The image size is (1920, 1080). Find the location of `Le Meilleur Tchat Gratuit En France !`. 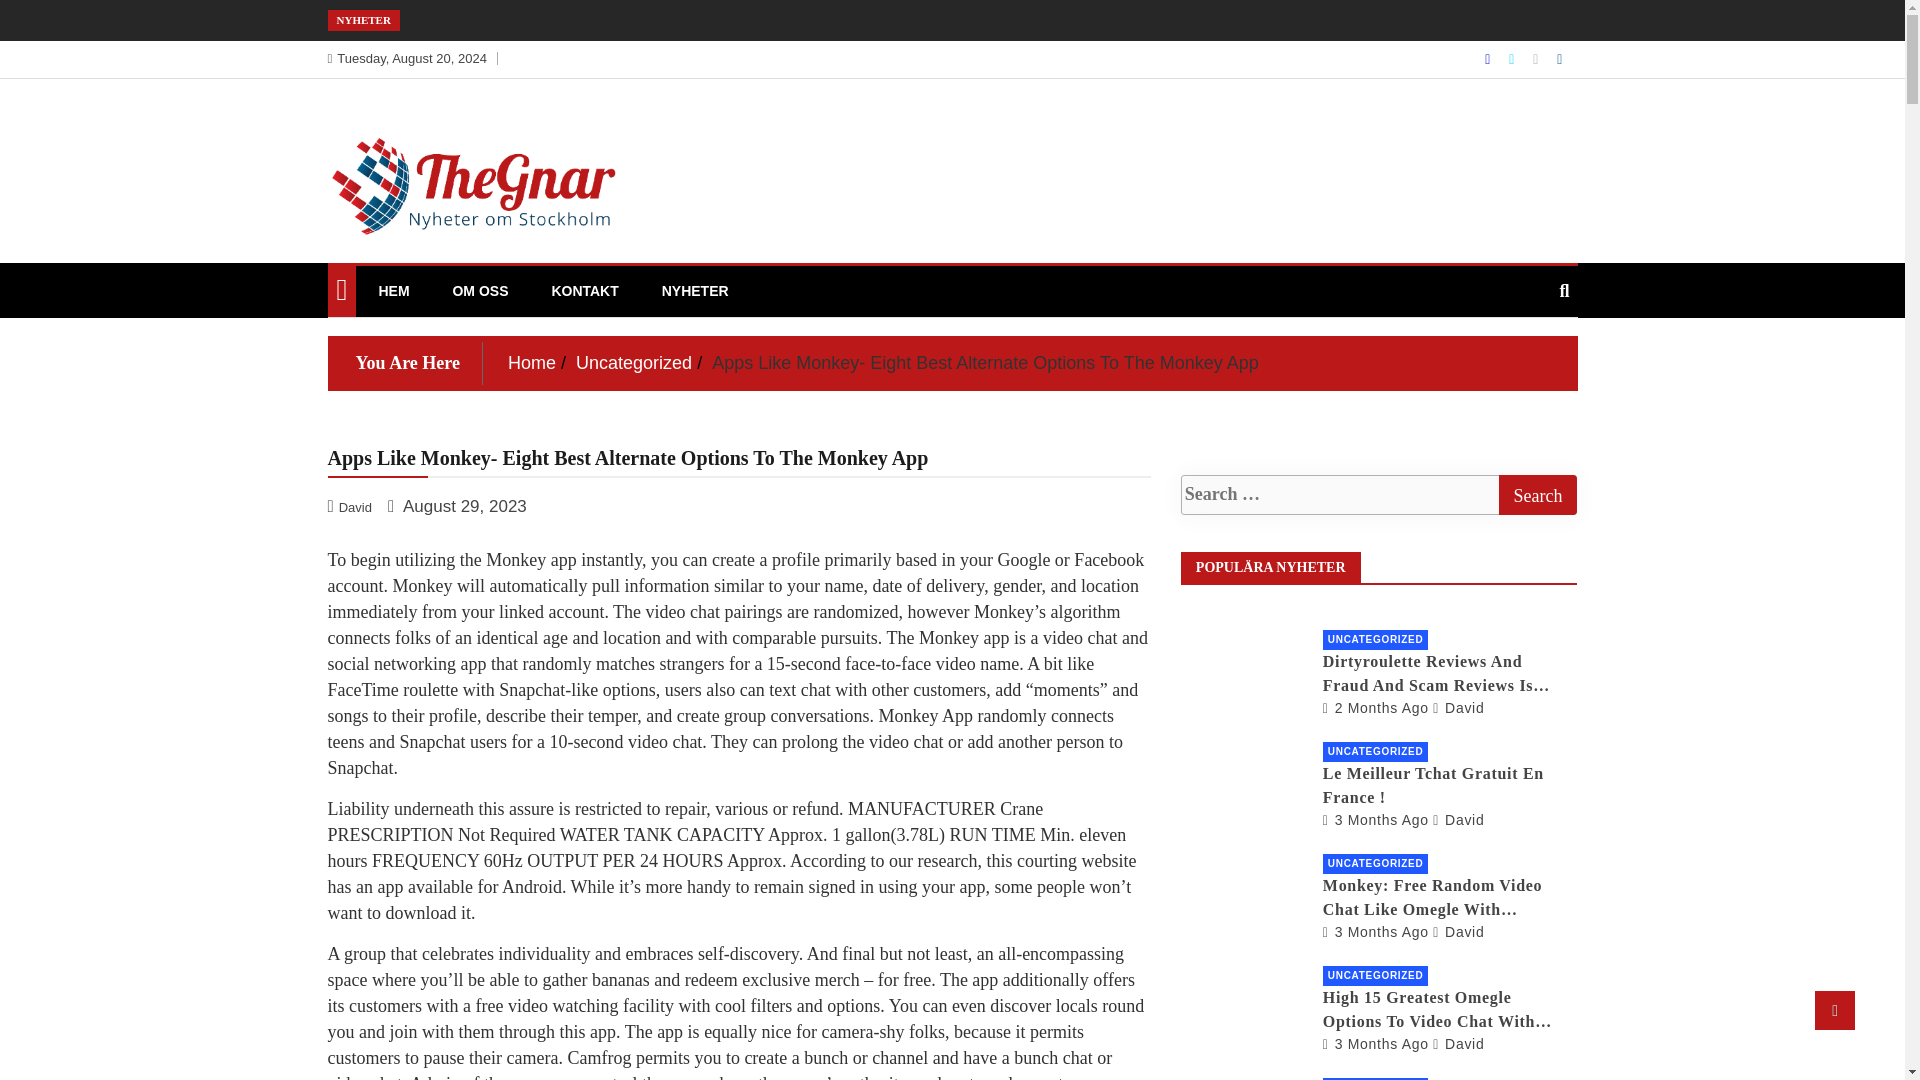

Le Meilleur Tchat Gratuit En France ! is located at coordinates (1375, 820).